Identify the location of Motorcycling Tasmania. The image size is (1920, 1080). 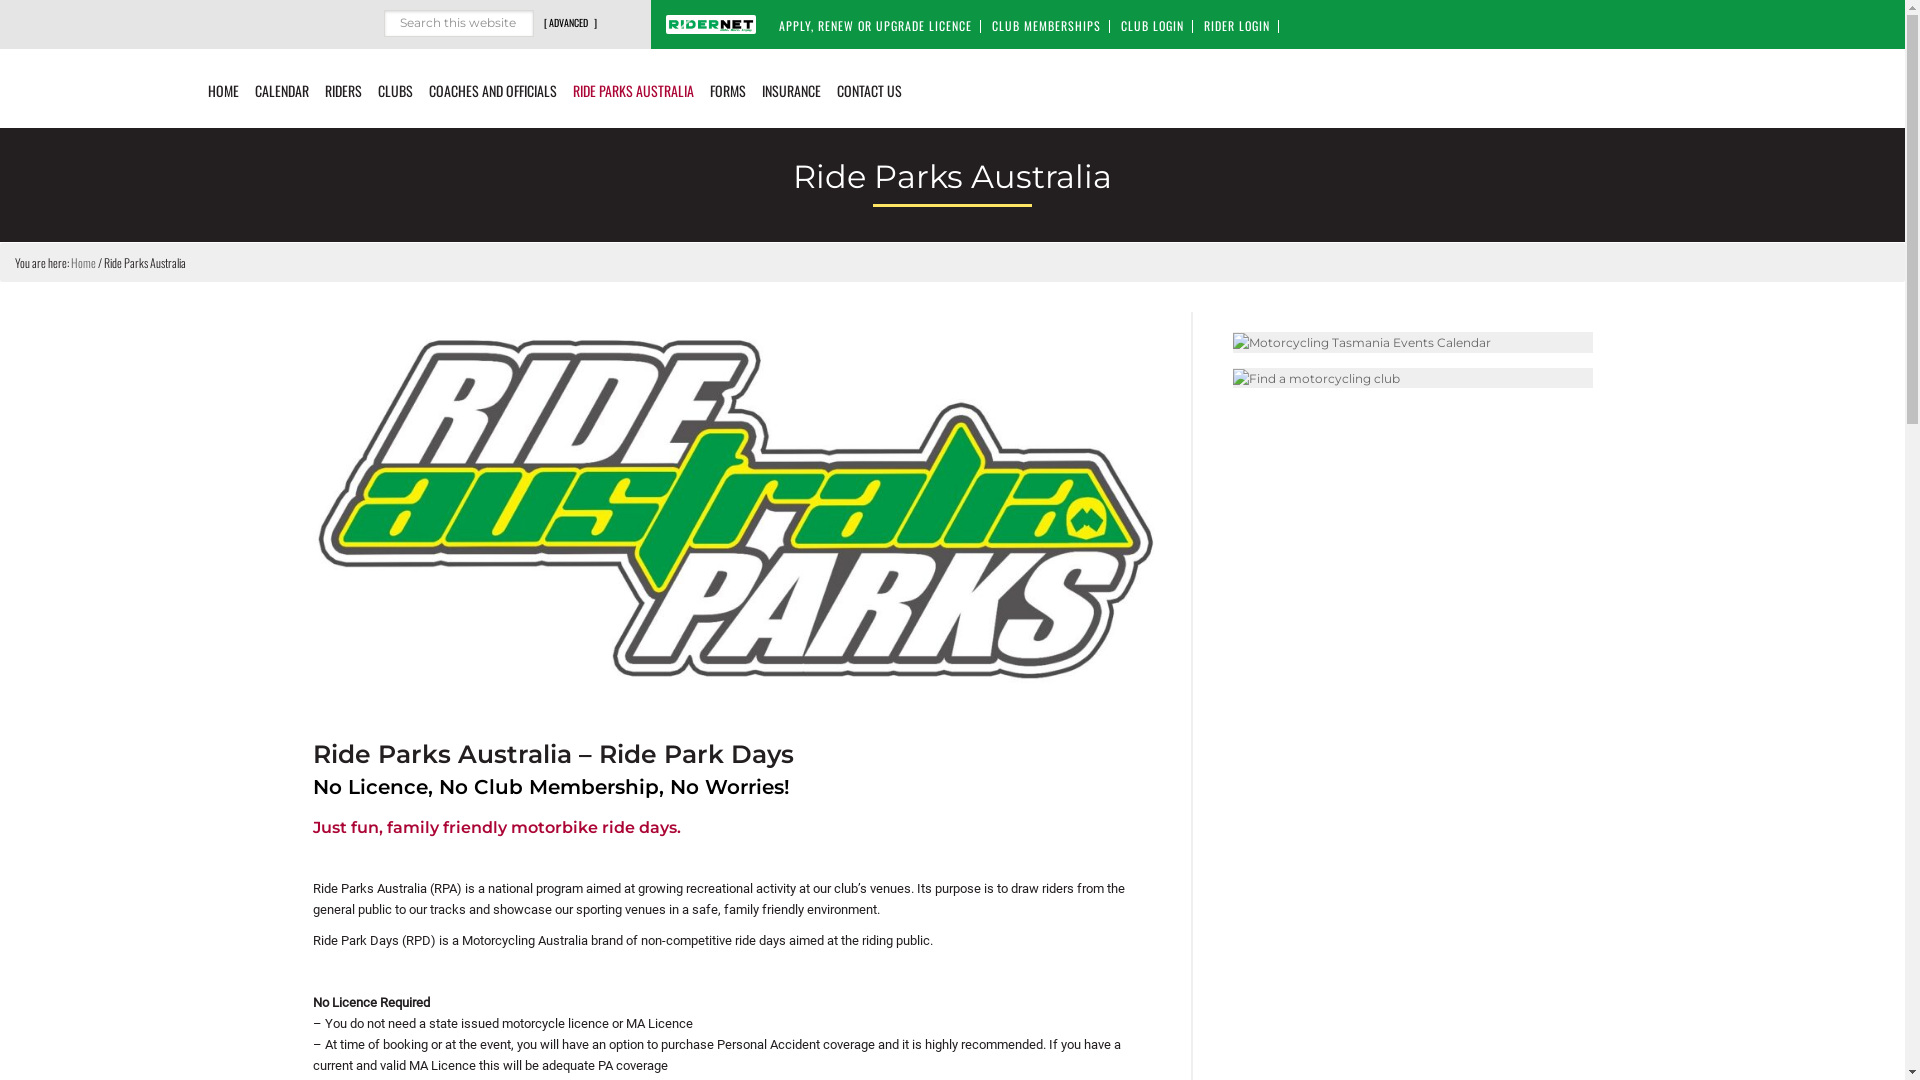
(95, 86).